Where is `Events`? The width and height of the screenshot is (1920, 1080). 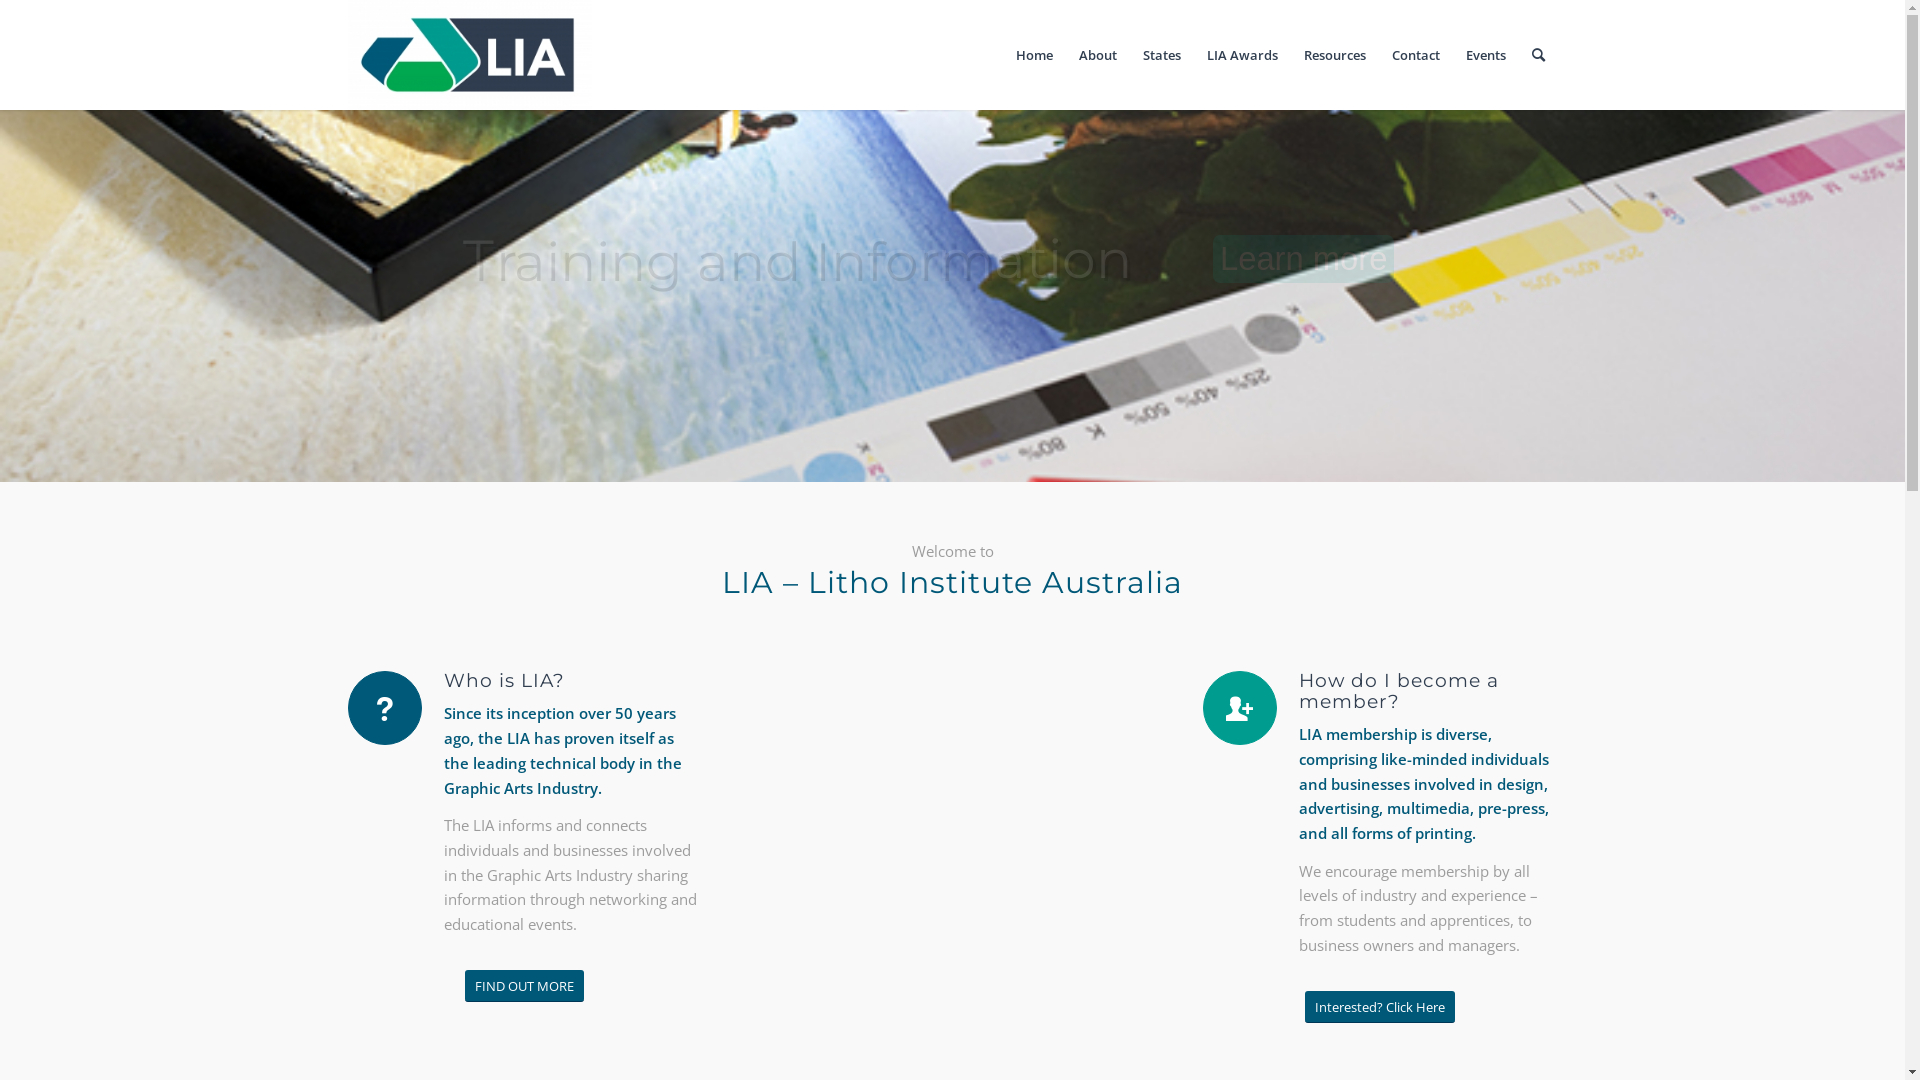
Events is located at coordinates (1485, 55).